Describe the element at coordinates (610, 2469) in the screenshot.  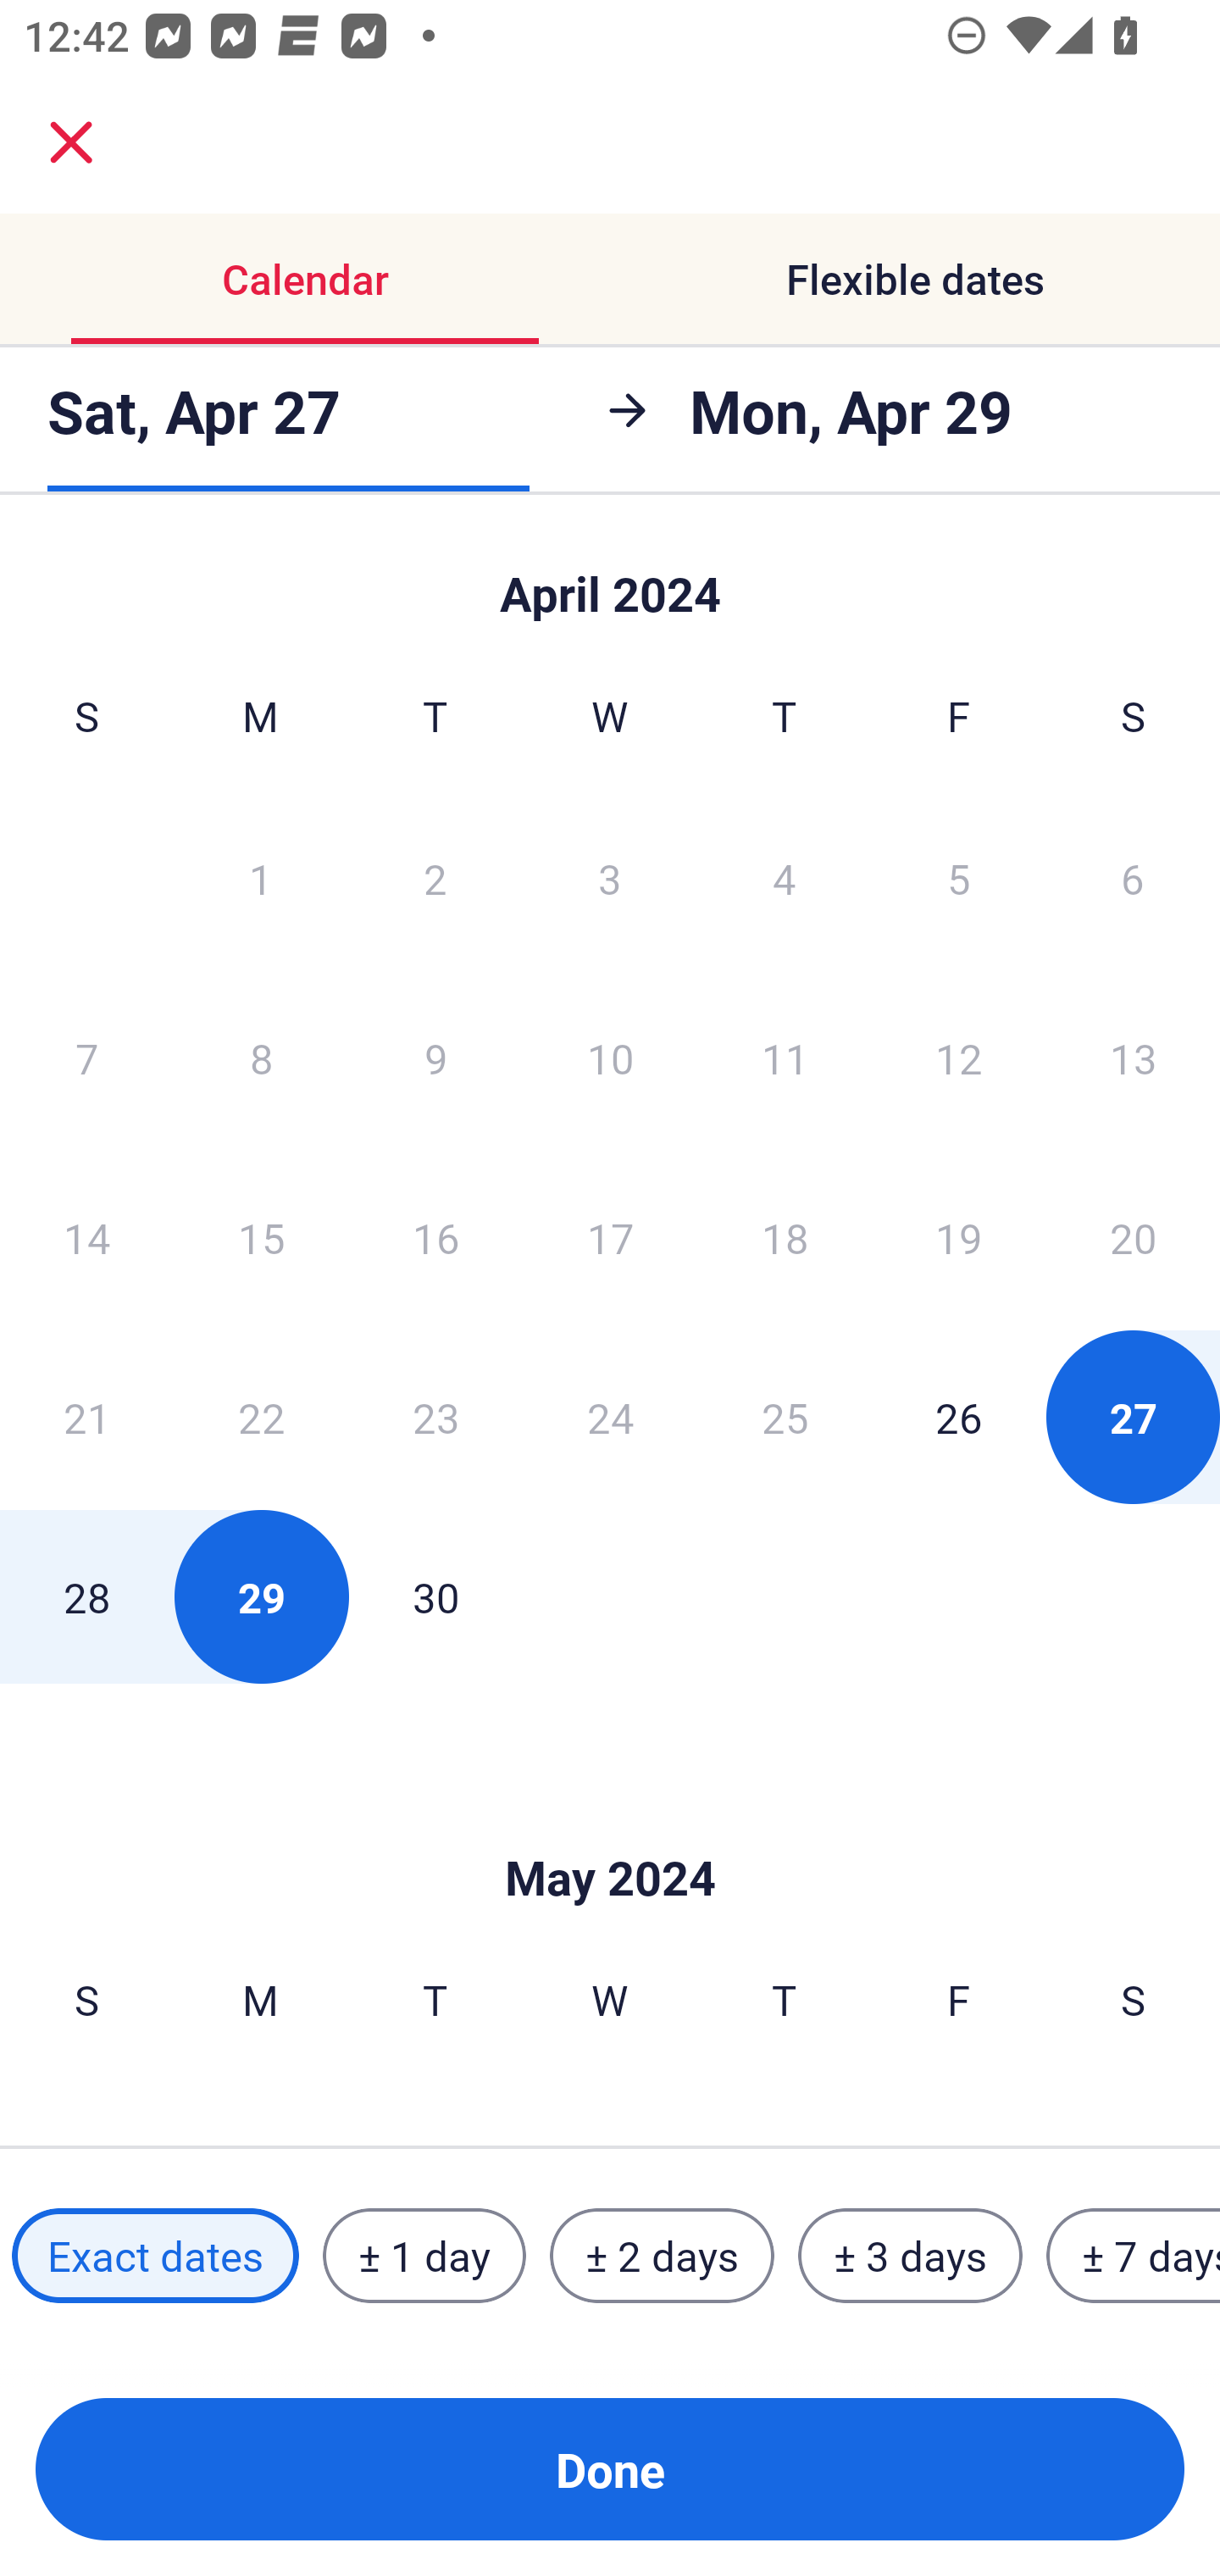
I see `Done` at that location.